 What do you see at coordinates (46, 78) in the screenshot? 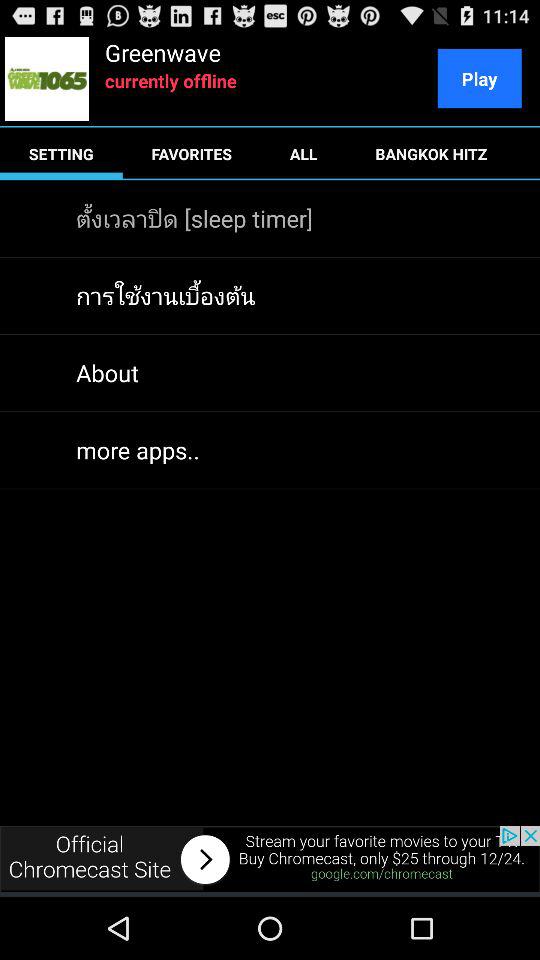
I see `click the logo of greenwave` at bounding box center [46, 78].